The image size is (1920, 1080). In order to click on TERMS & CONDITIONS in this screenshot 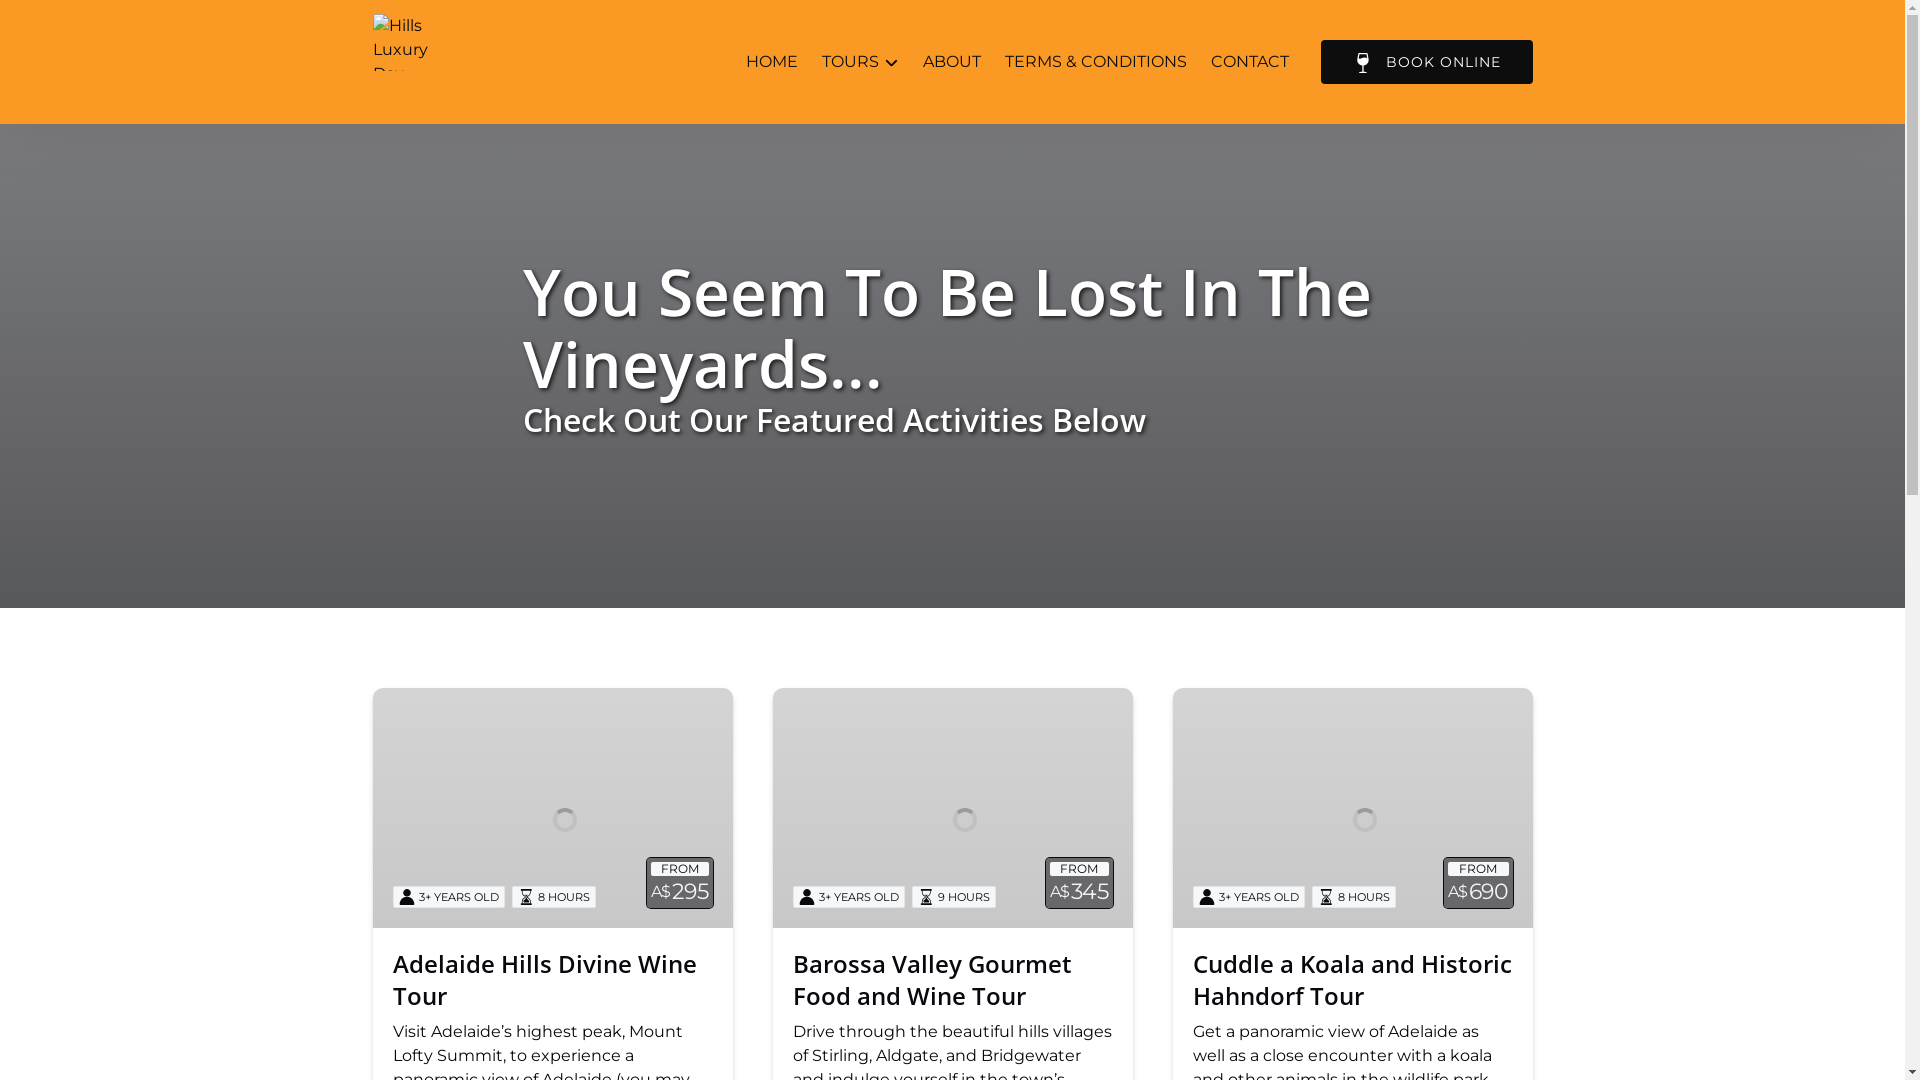, I will do `click(1095, 62)`.